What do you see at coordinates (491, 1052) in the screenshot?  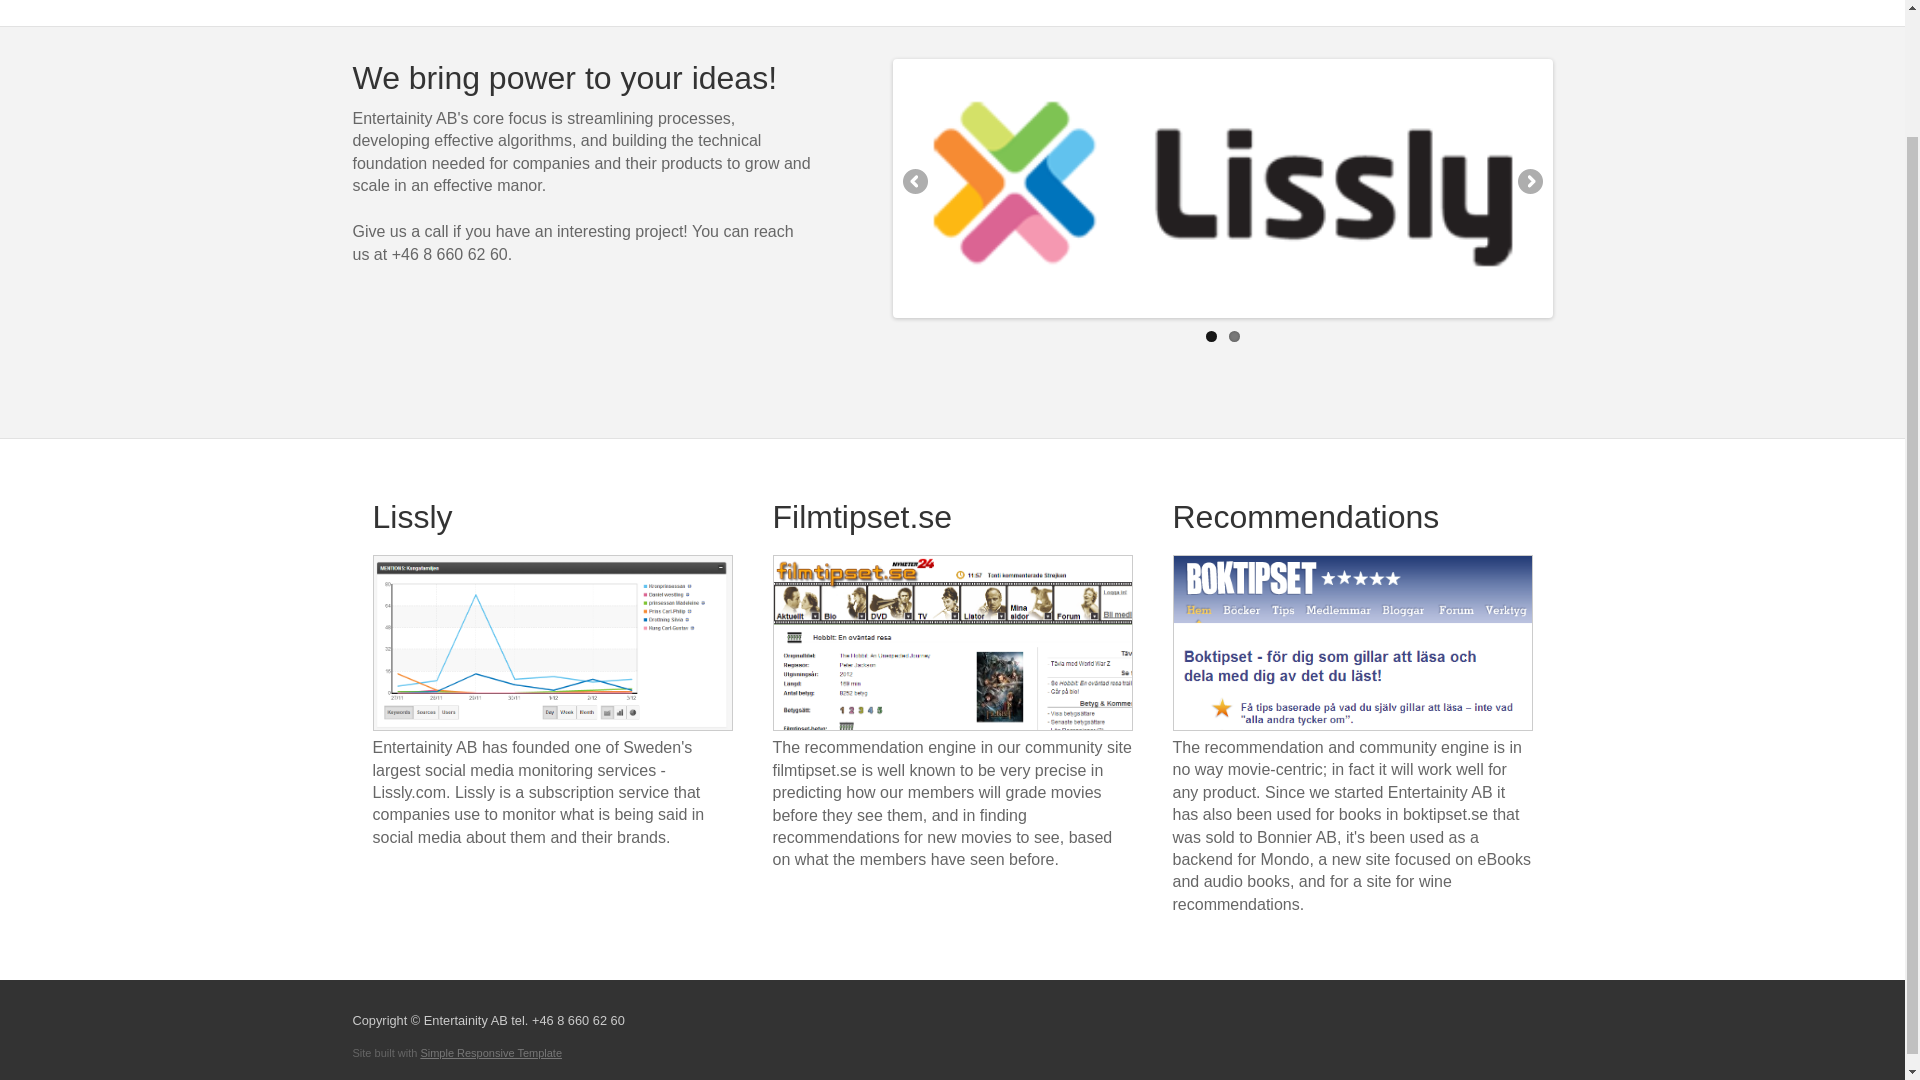 I see `Simple Responsive Template` at bounding box center [491, 1052].